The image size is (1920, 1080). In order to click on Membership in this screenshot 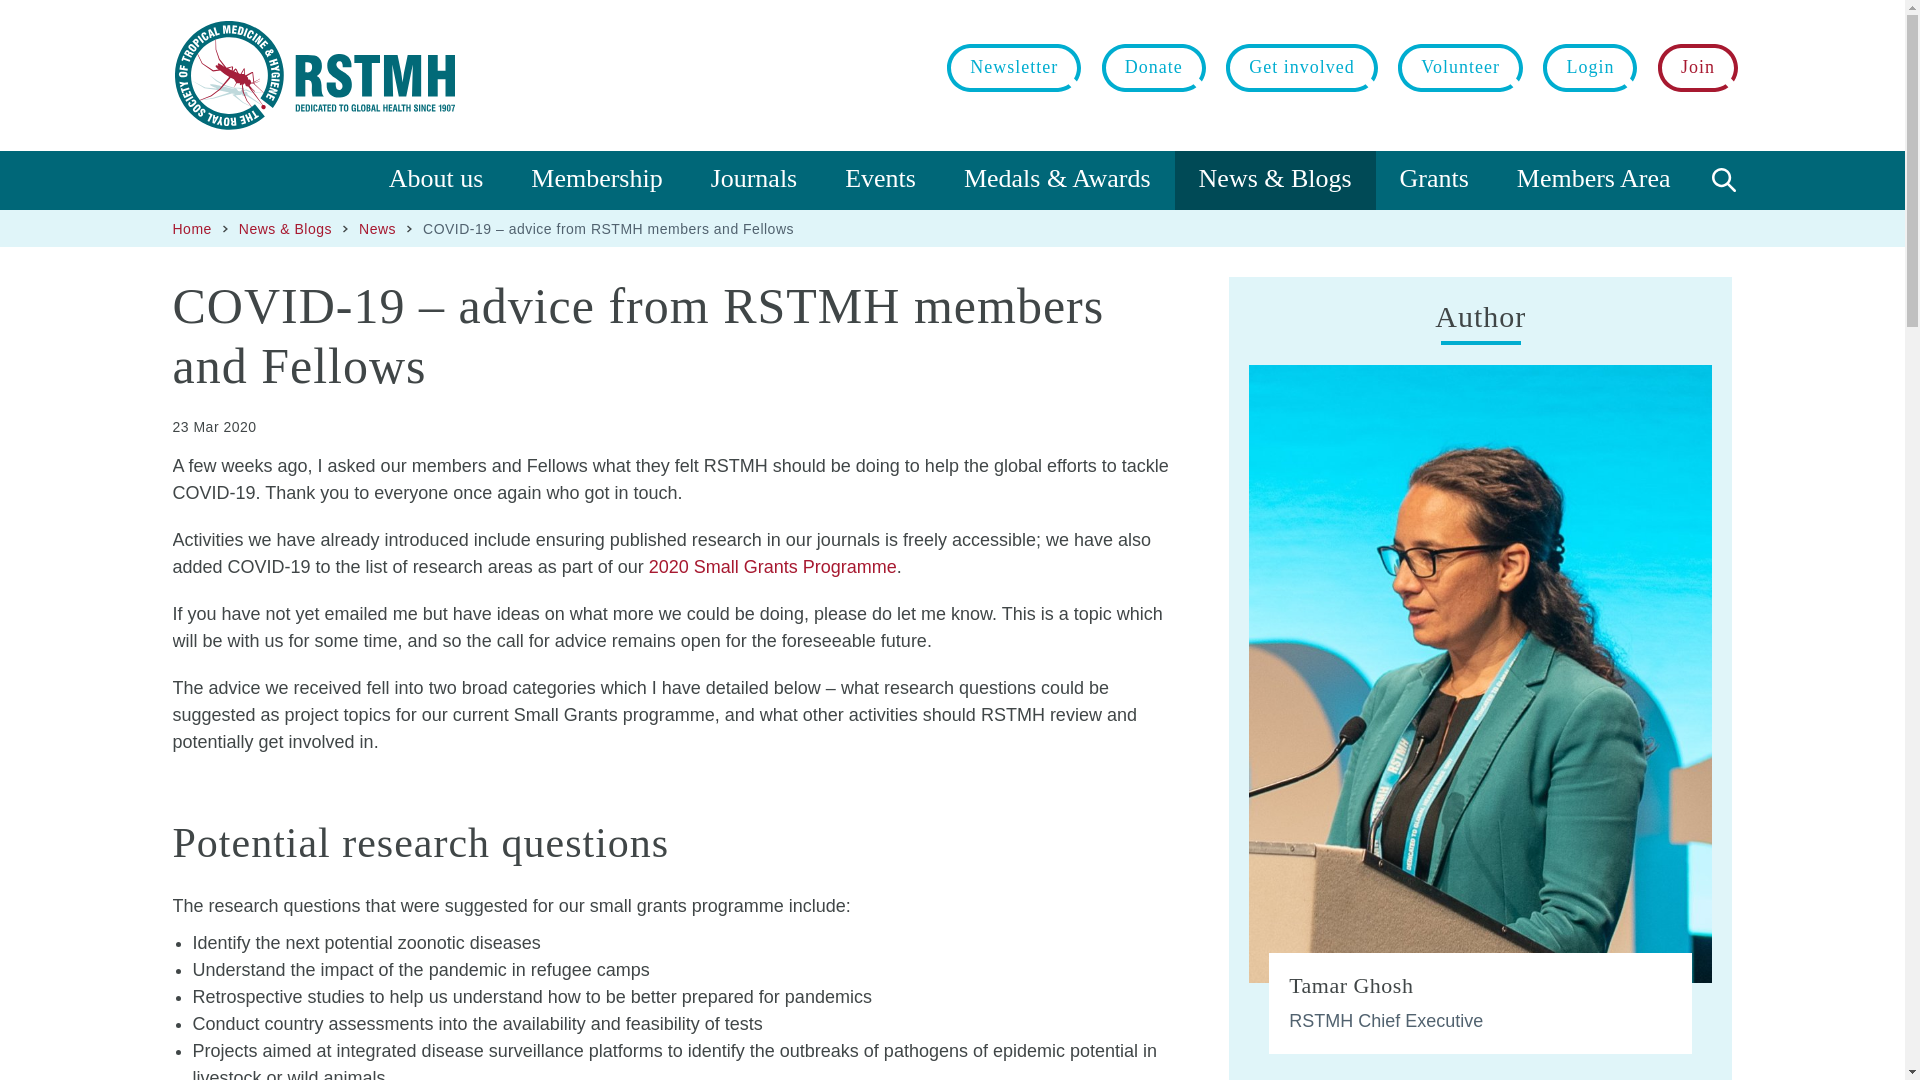, I will do `click(596, 180)`.